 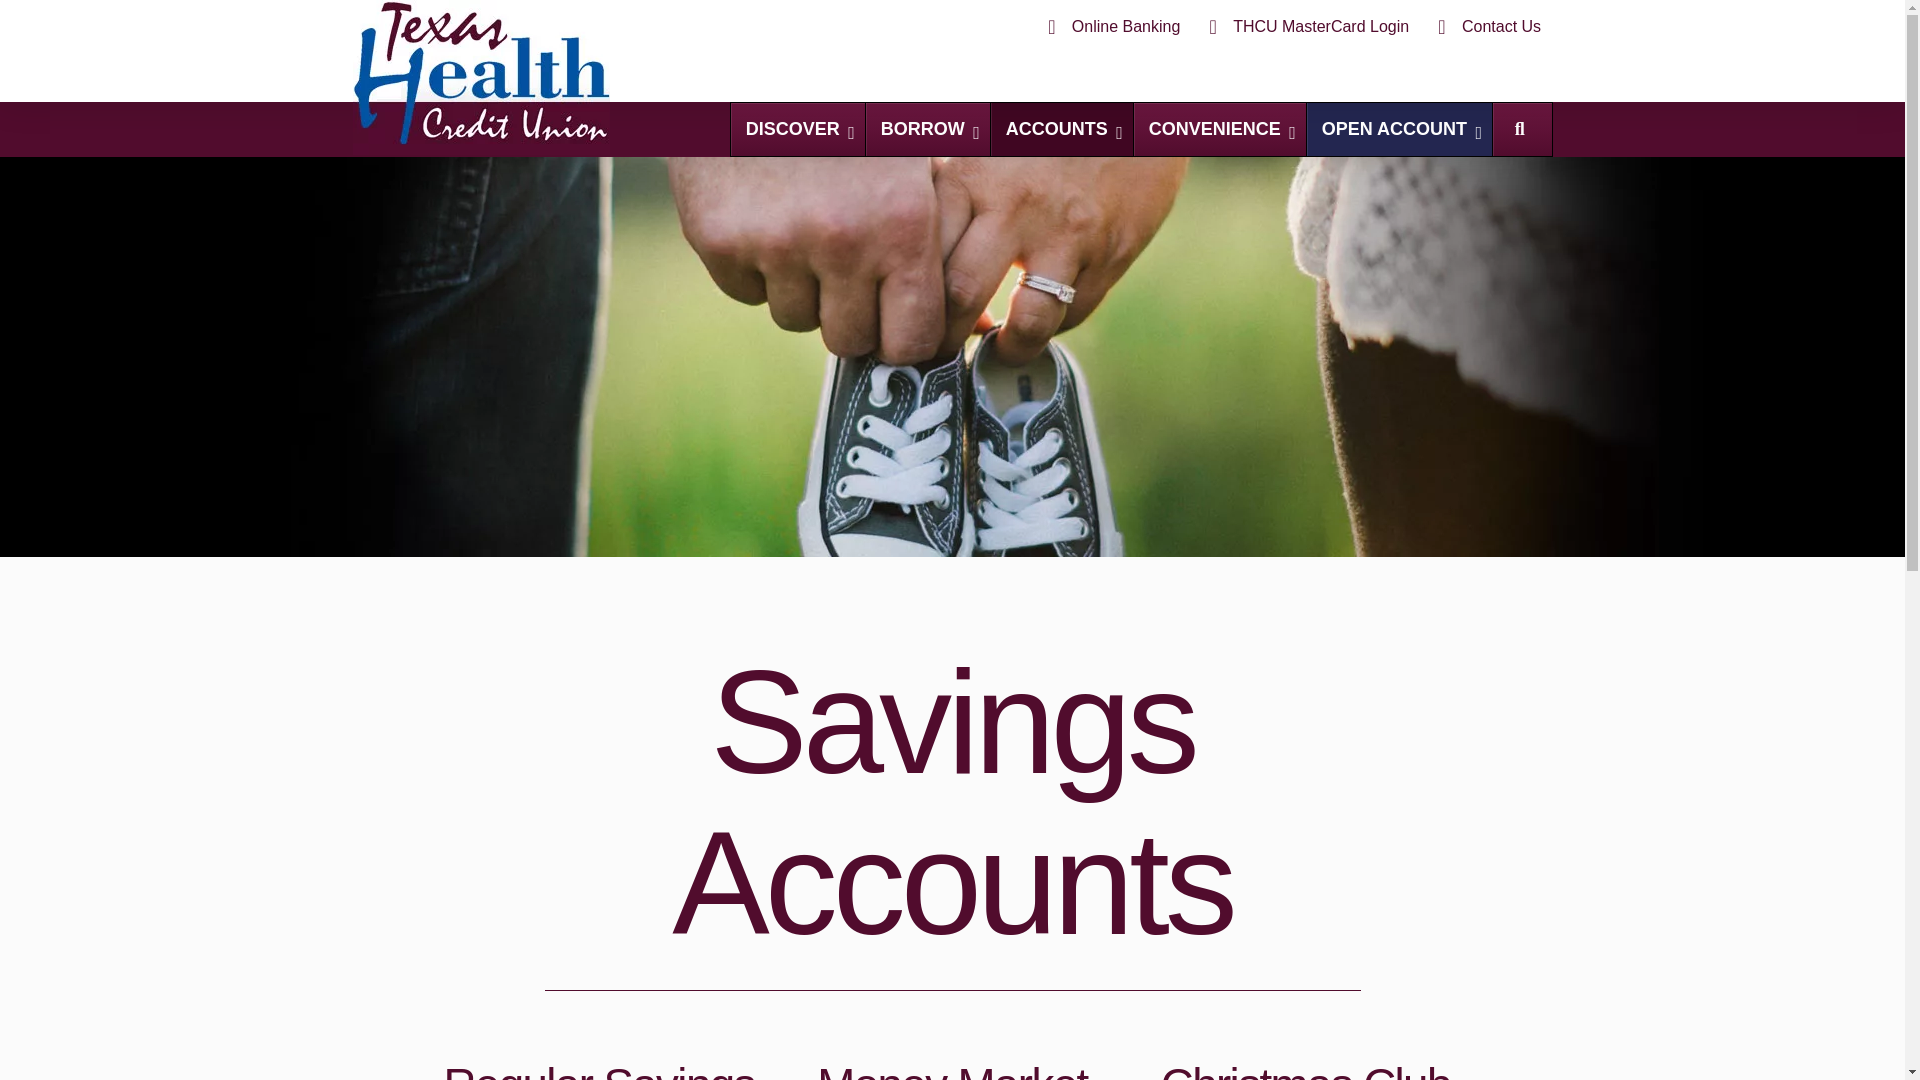 What do you see at coordinates (1141, 128) in the screenshot?
I see `THCU MasterCard Login` at bounding box center [1141, 128].